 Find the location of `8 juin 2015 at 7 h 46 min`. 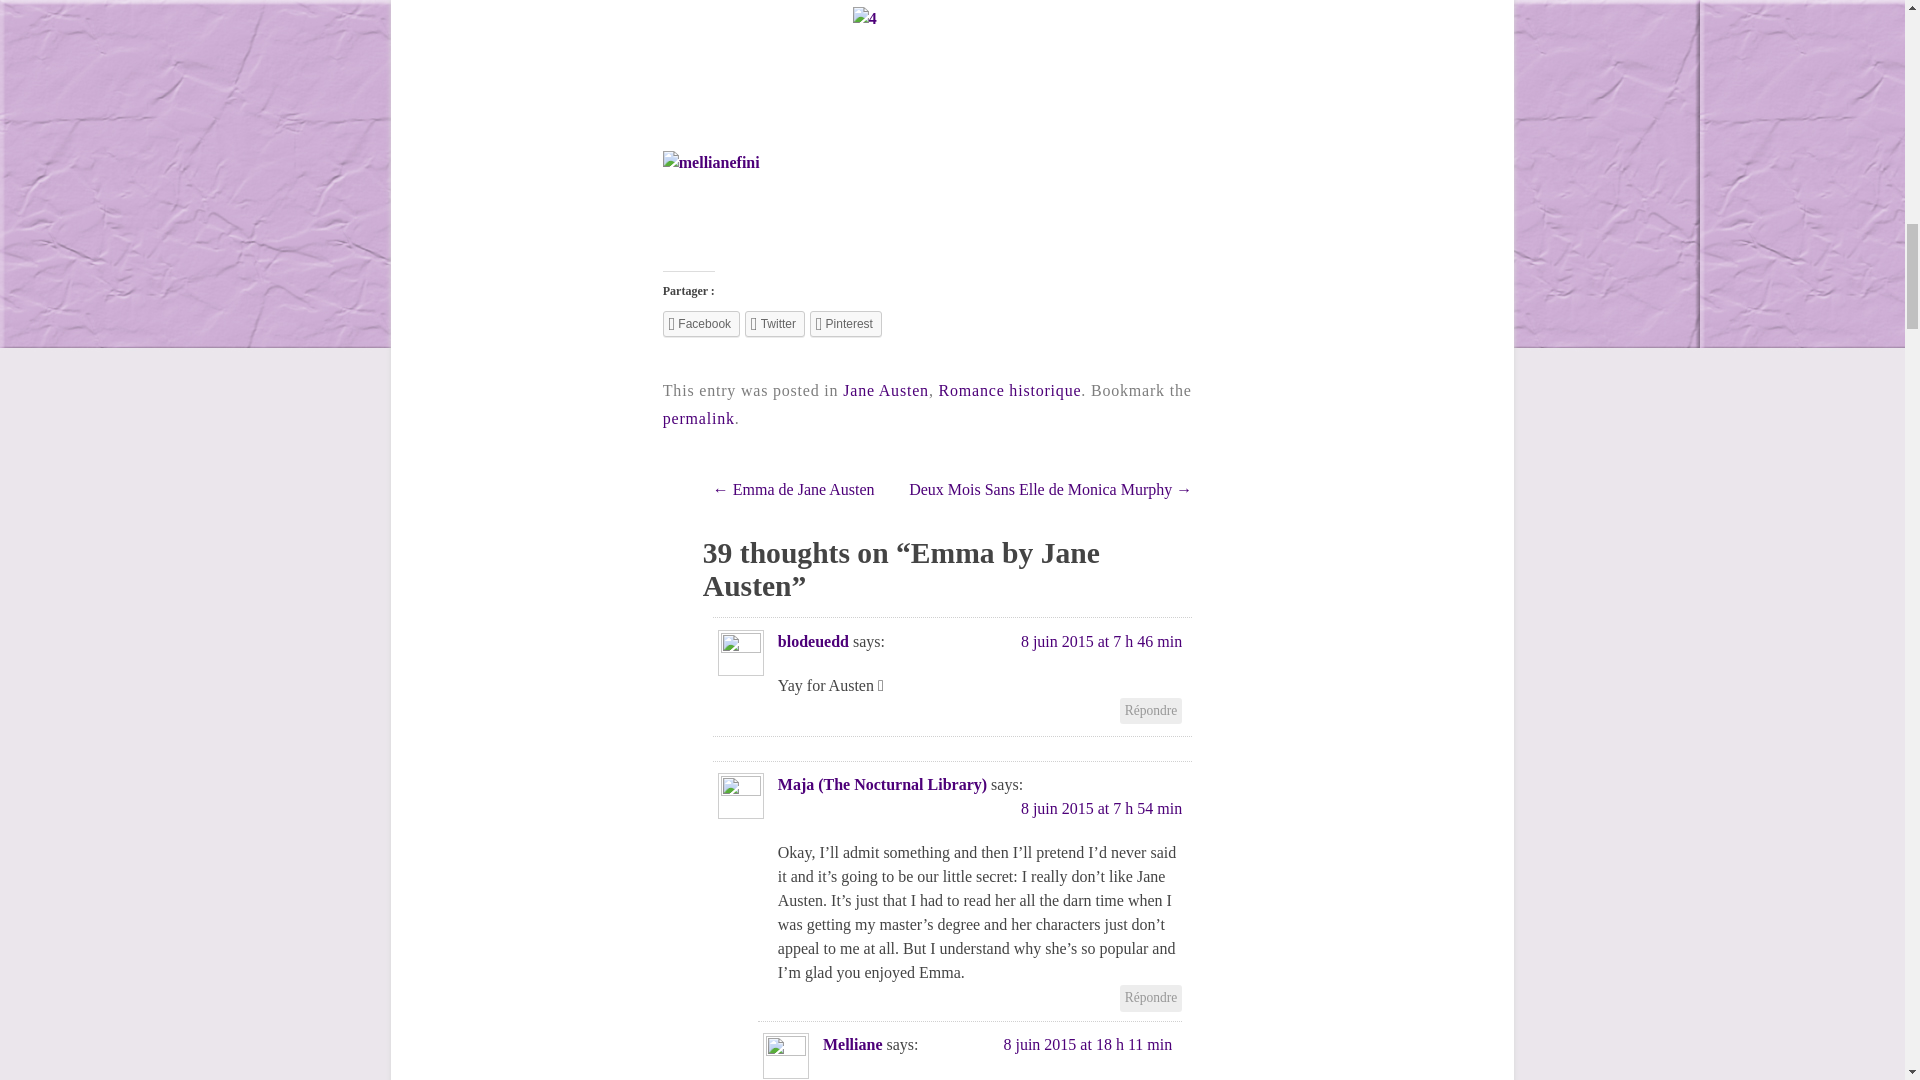

8 juin 2015 at 7 h 46 min is located at coordinates (1102, 641).